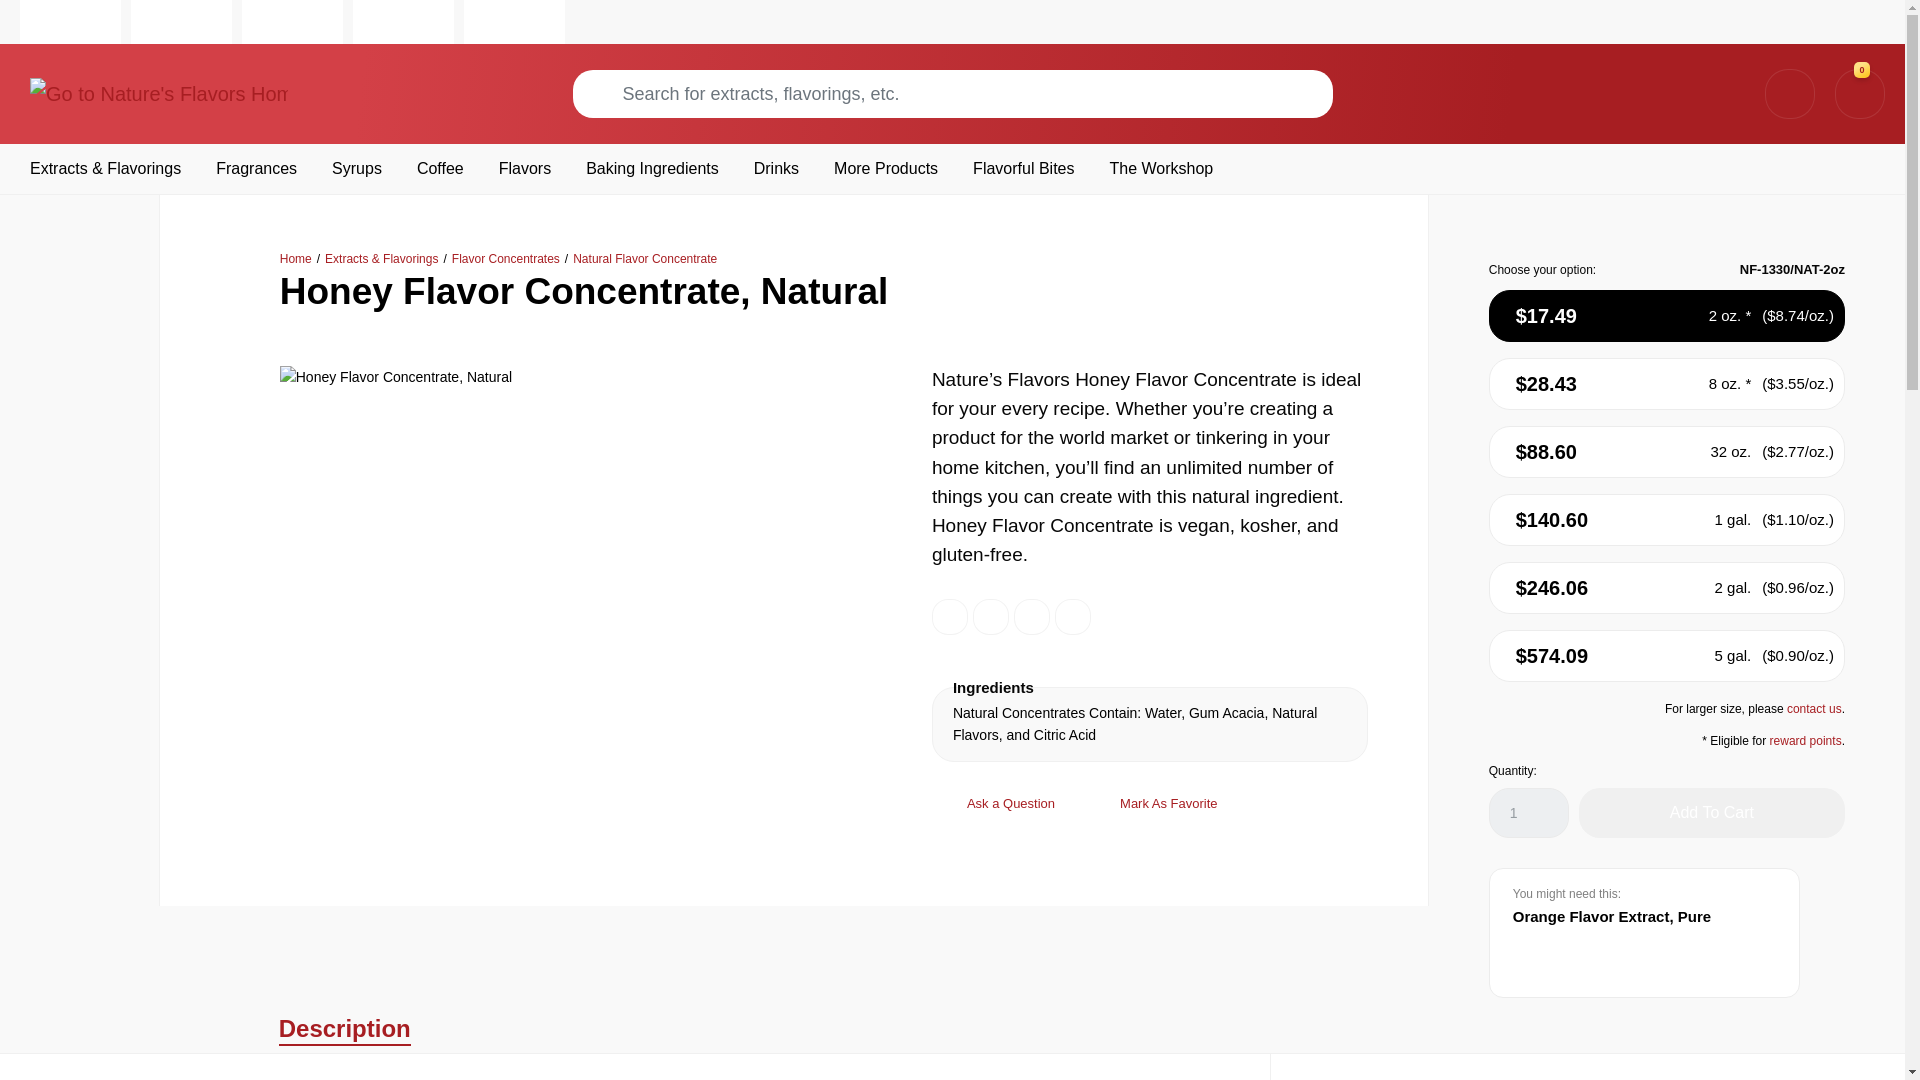 Image resolution: width=1920 pixels, height=1080 pixels. Describe the element at coordinates (1072, 617) in the screenshot. I see `Vegan` at that location.